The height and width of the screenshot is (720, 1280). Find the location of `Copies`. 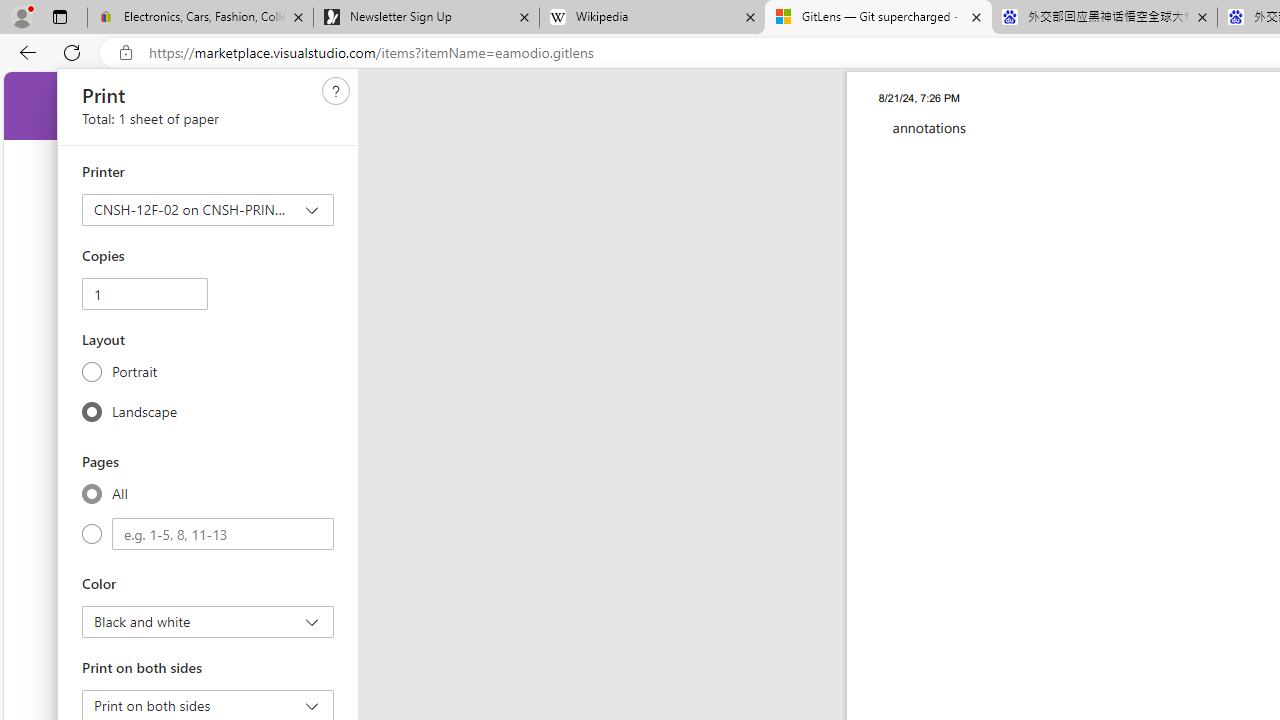

Copies is located at coordinates (144, 294).